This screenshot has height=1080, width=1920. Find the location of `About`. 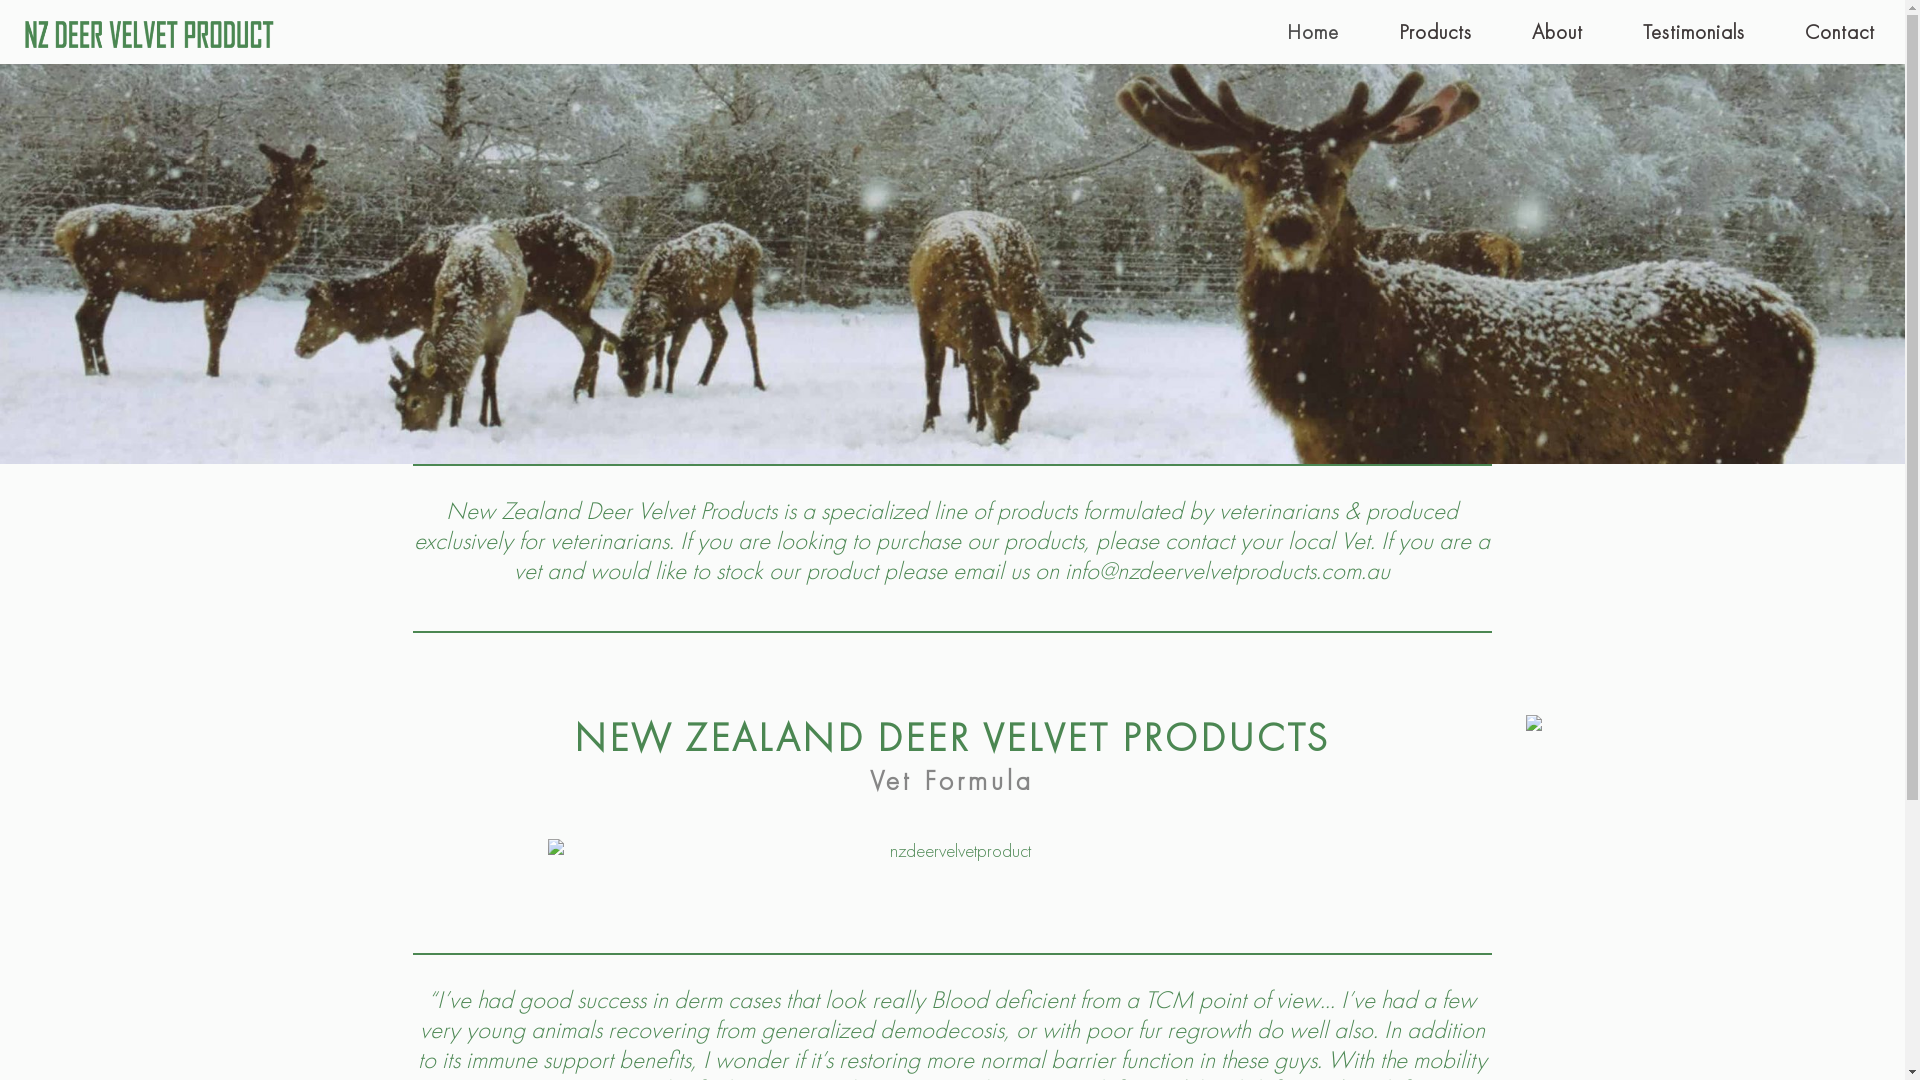

About is located at coordinates (1558, 32).